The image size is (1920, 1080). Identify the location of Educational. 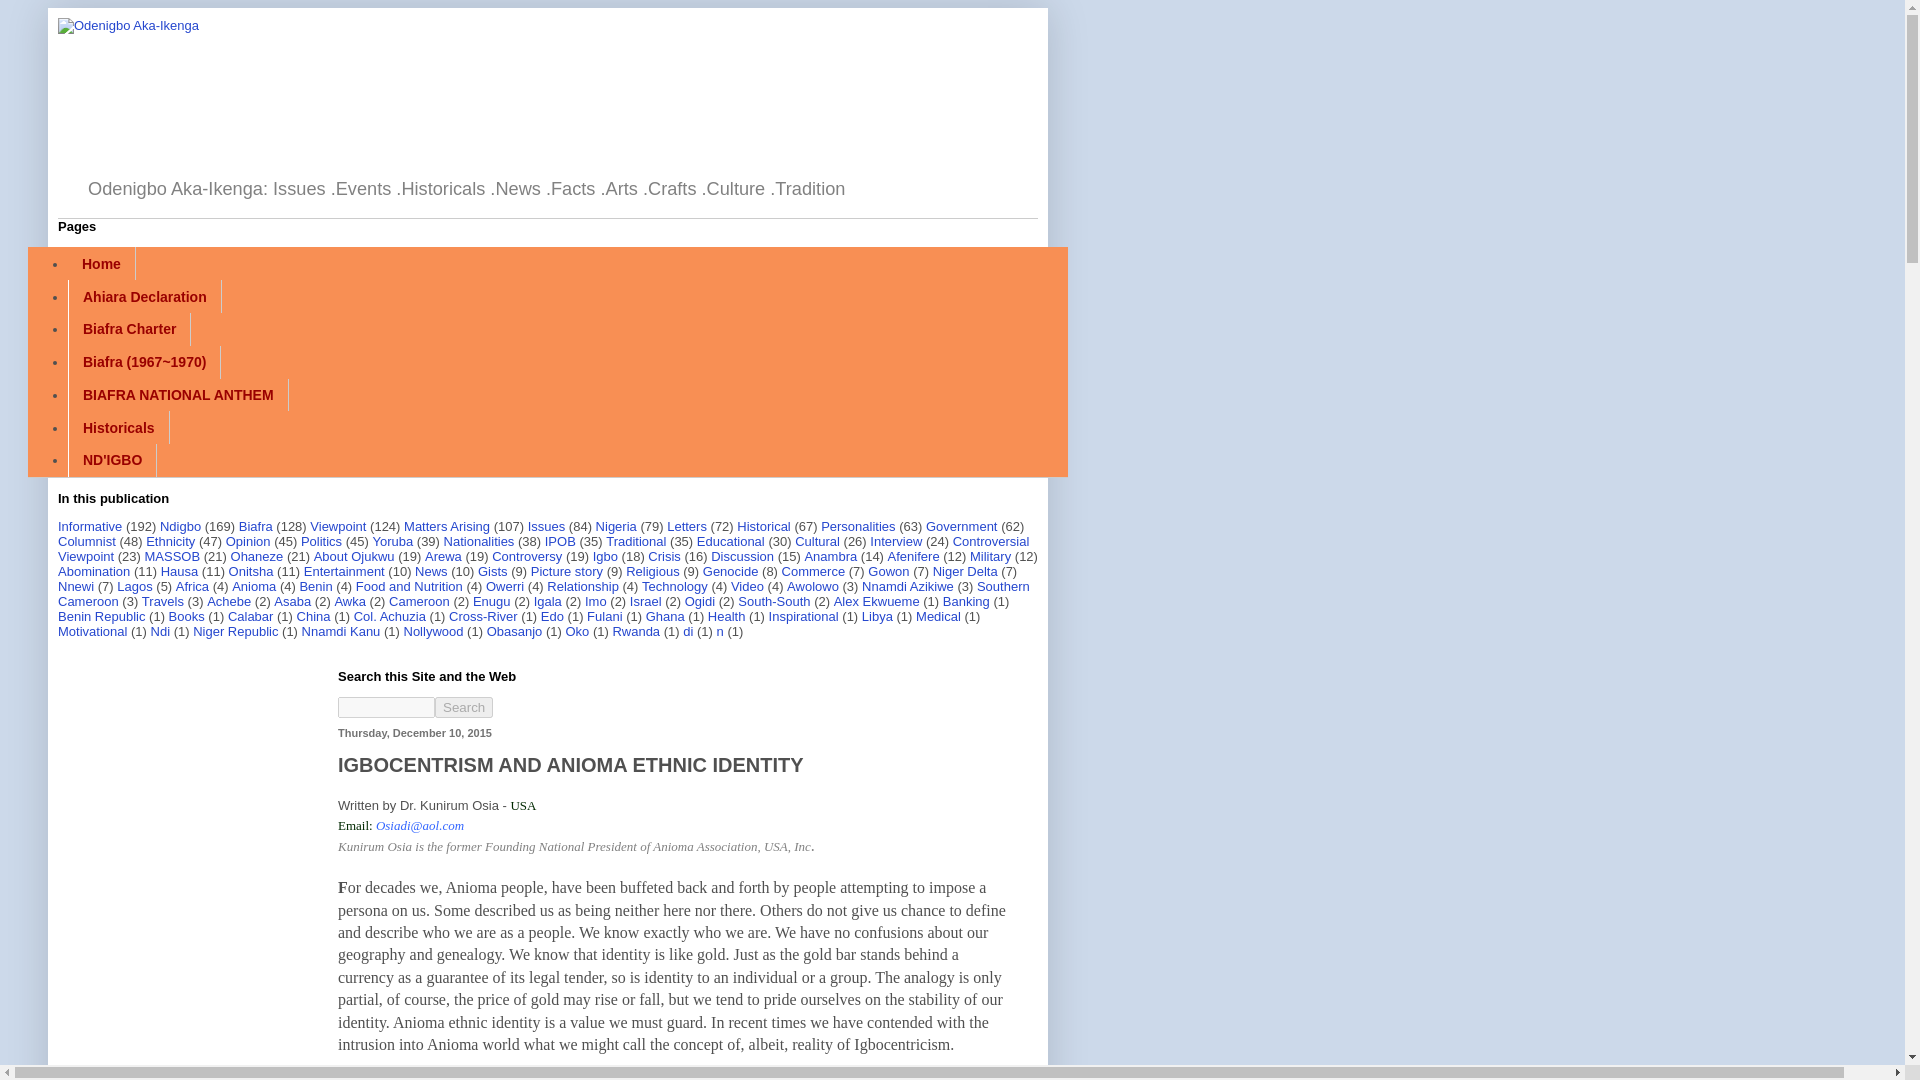
(730, 540).